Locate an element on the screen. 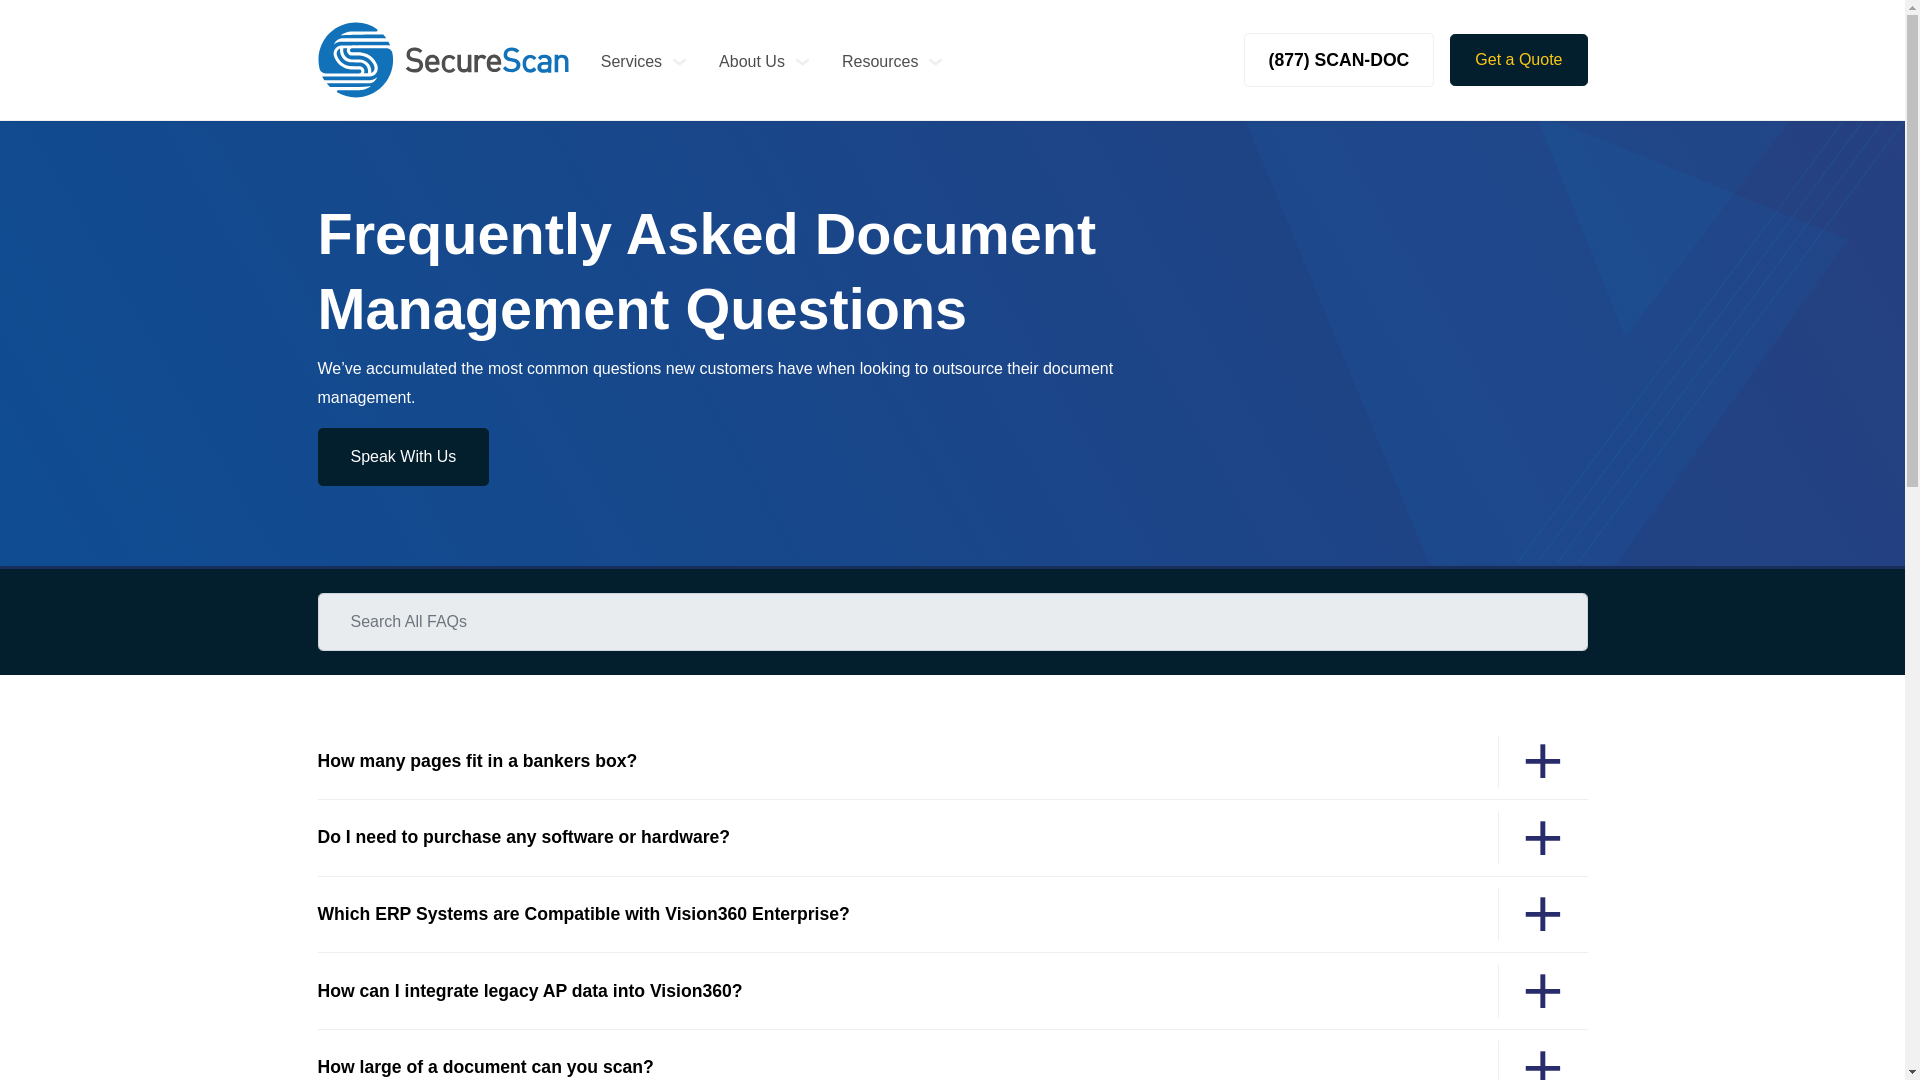  Speak With Us is located at coordinates (404, 456).